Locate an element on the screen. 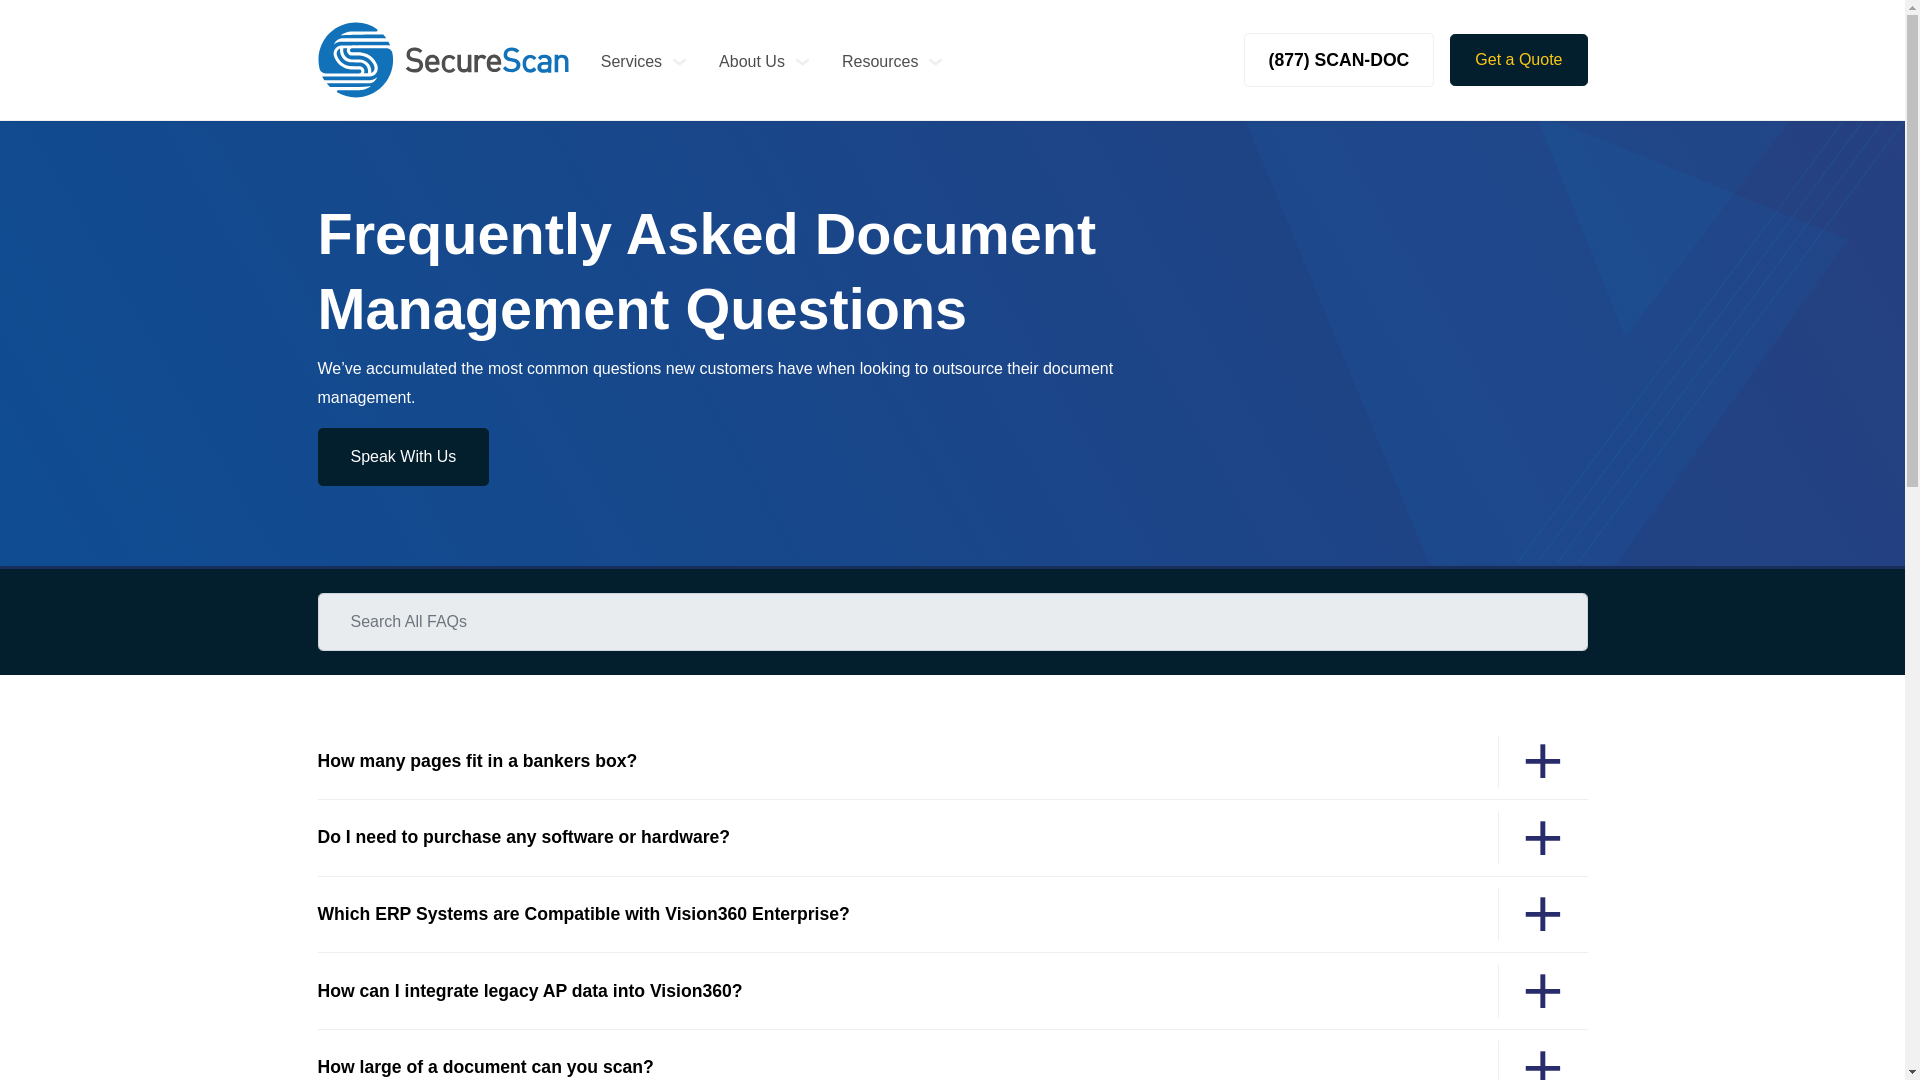  Speak With Us is located at coordinates (404, 456).